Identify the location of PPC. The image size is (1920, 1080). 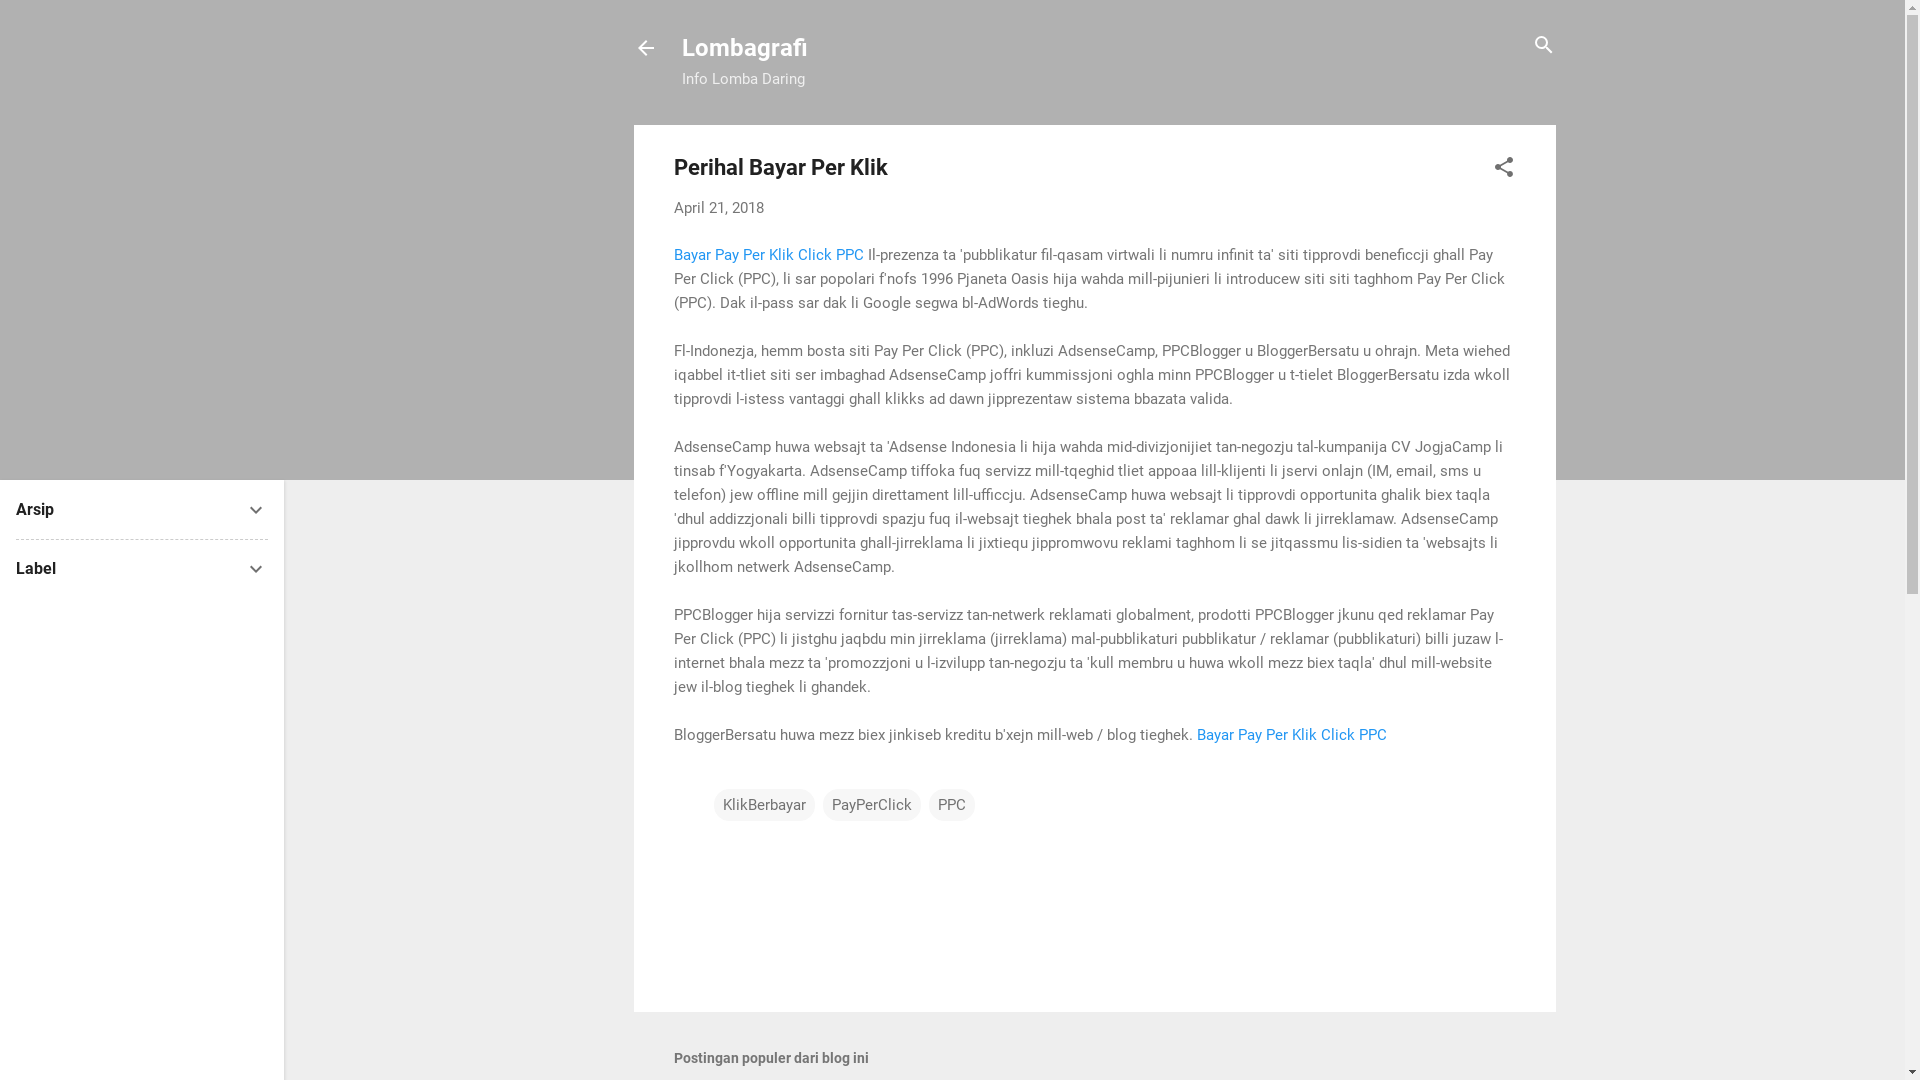
(951, 804).